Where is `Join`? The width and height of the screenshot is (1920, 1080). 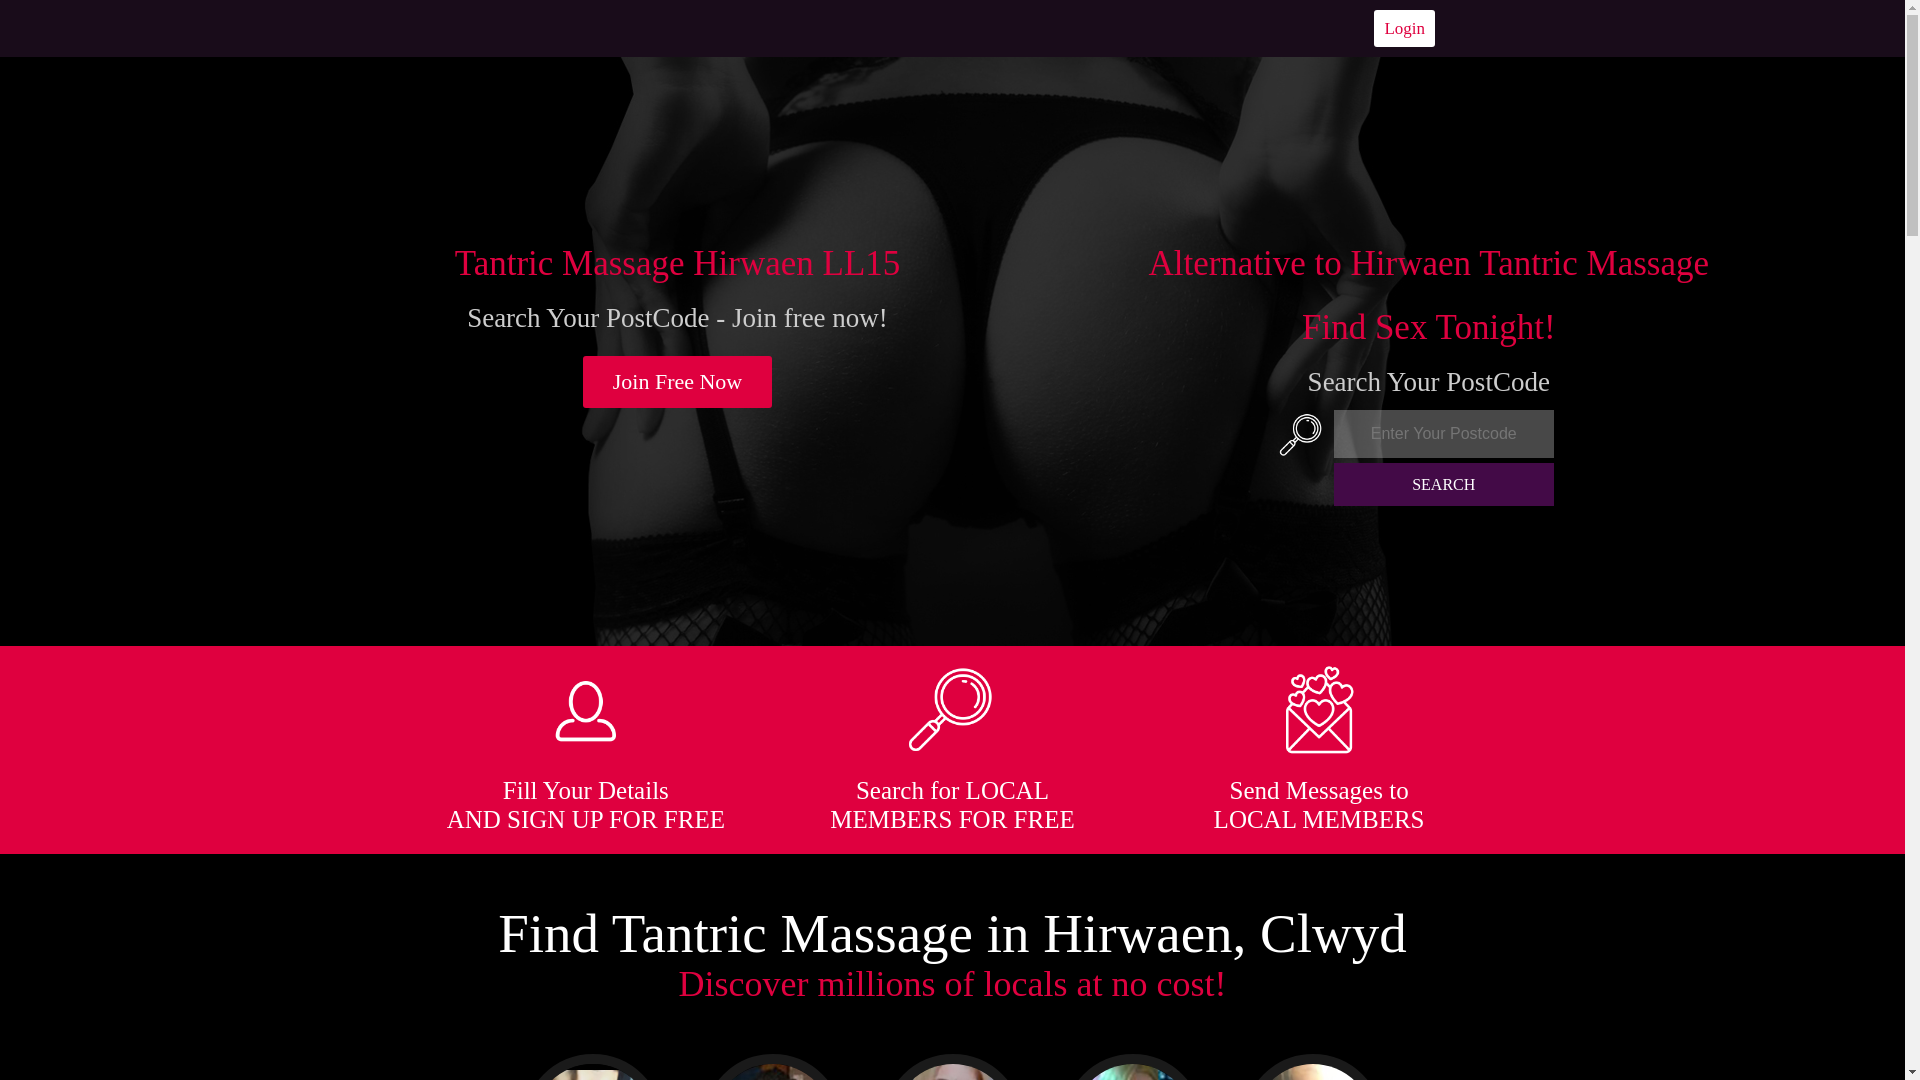 Join is located at coordinates (678, 382).